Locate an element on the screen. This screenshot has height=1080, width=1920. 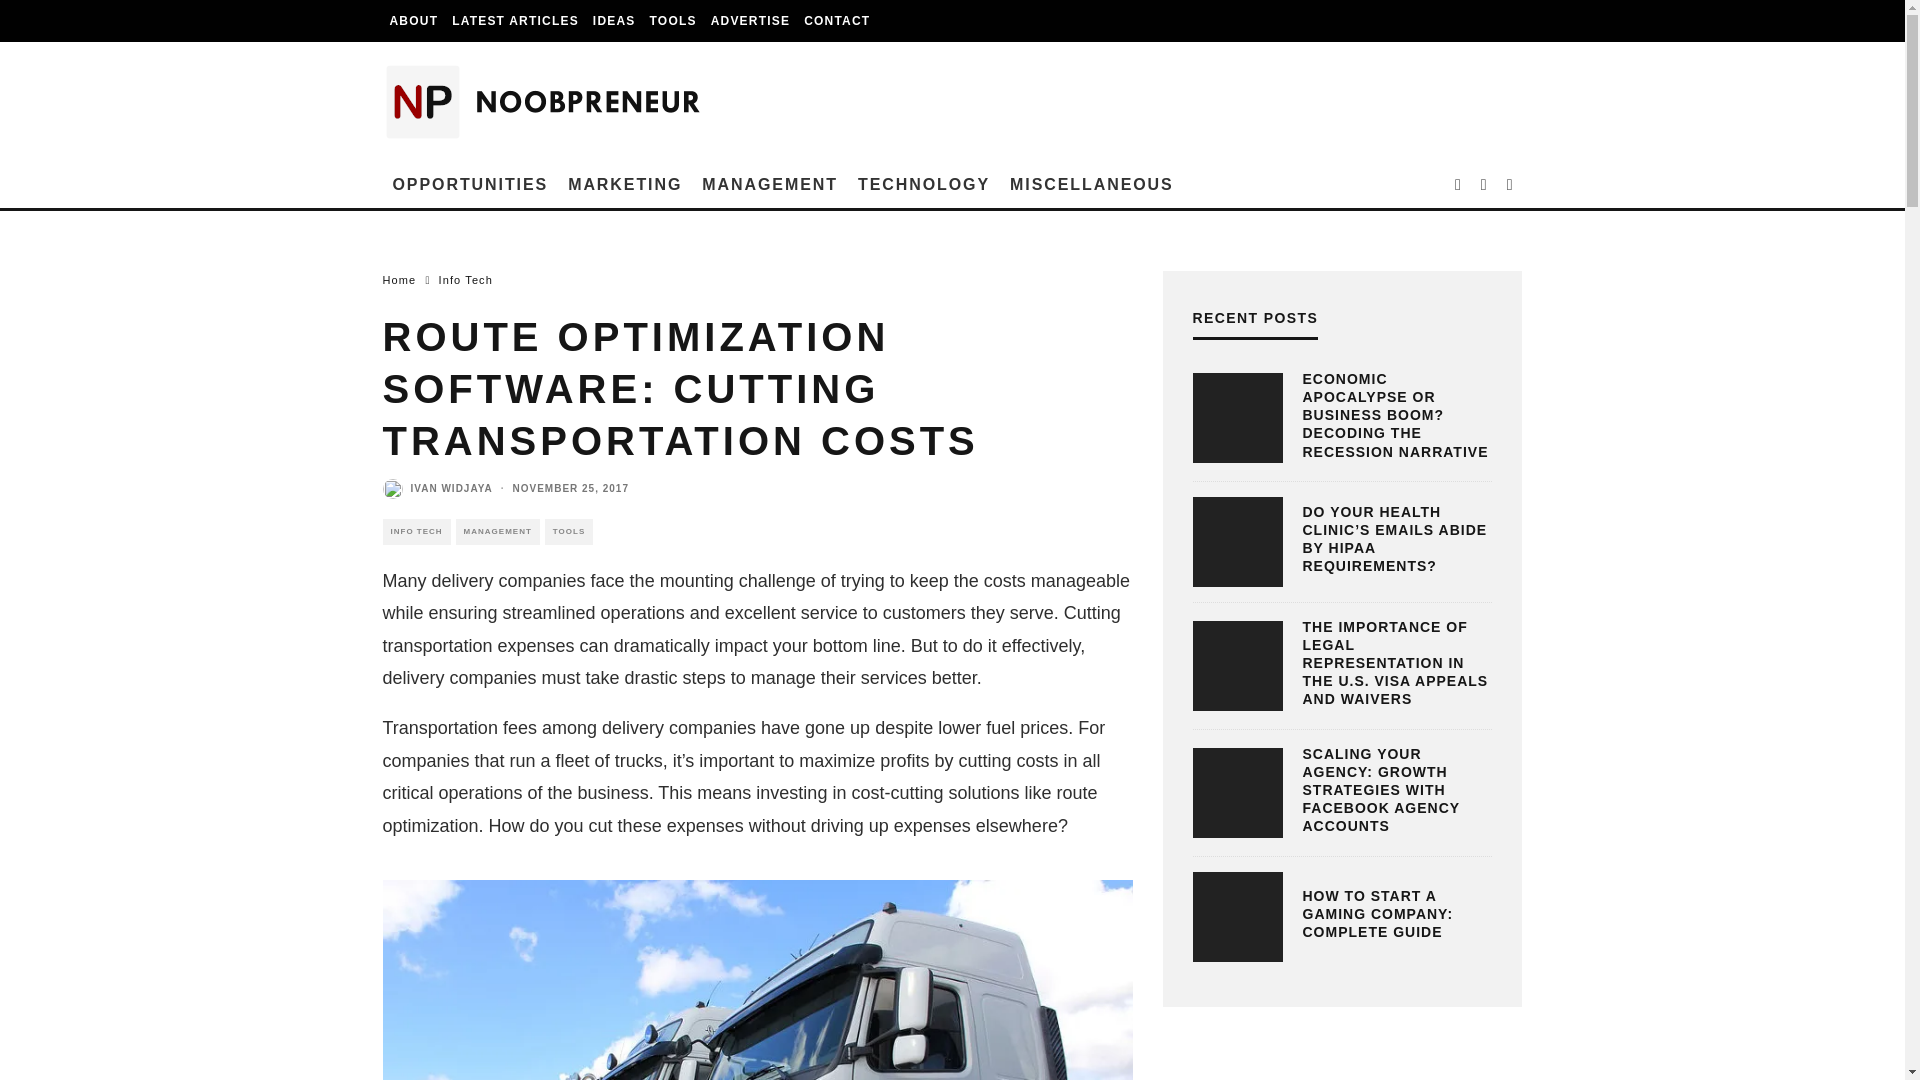
Small Business Ideas is located at coordinates (614, 21).